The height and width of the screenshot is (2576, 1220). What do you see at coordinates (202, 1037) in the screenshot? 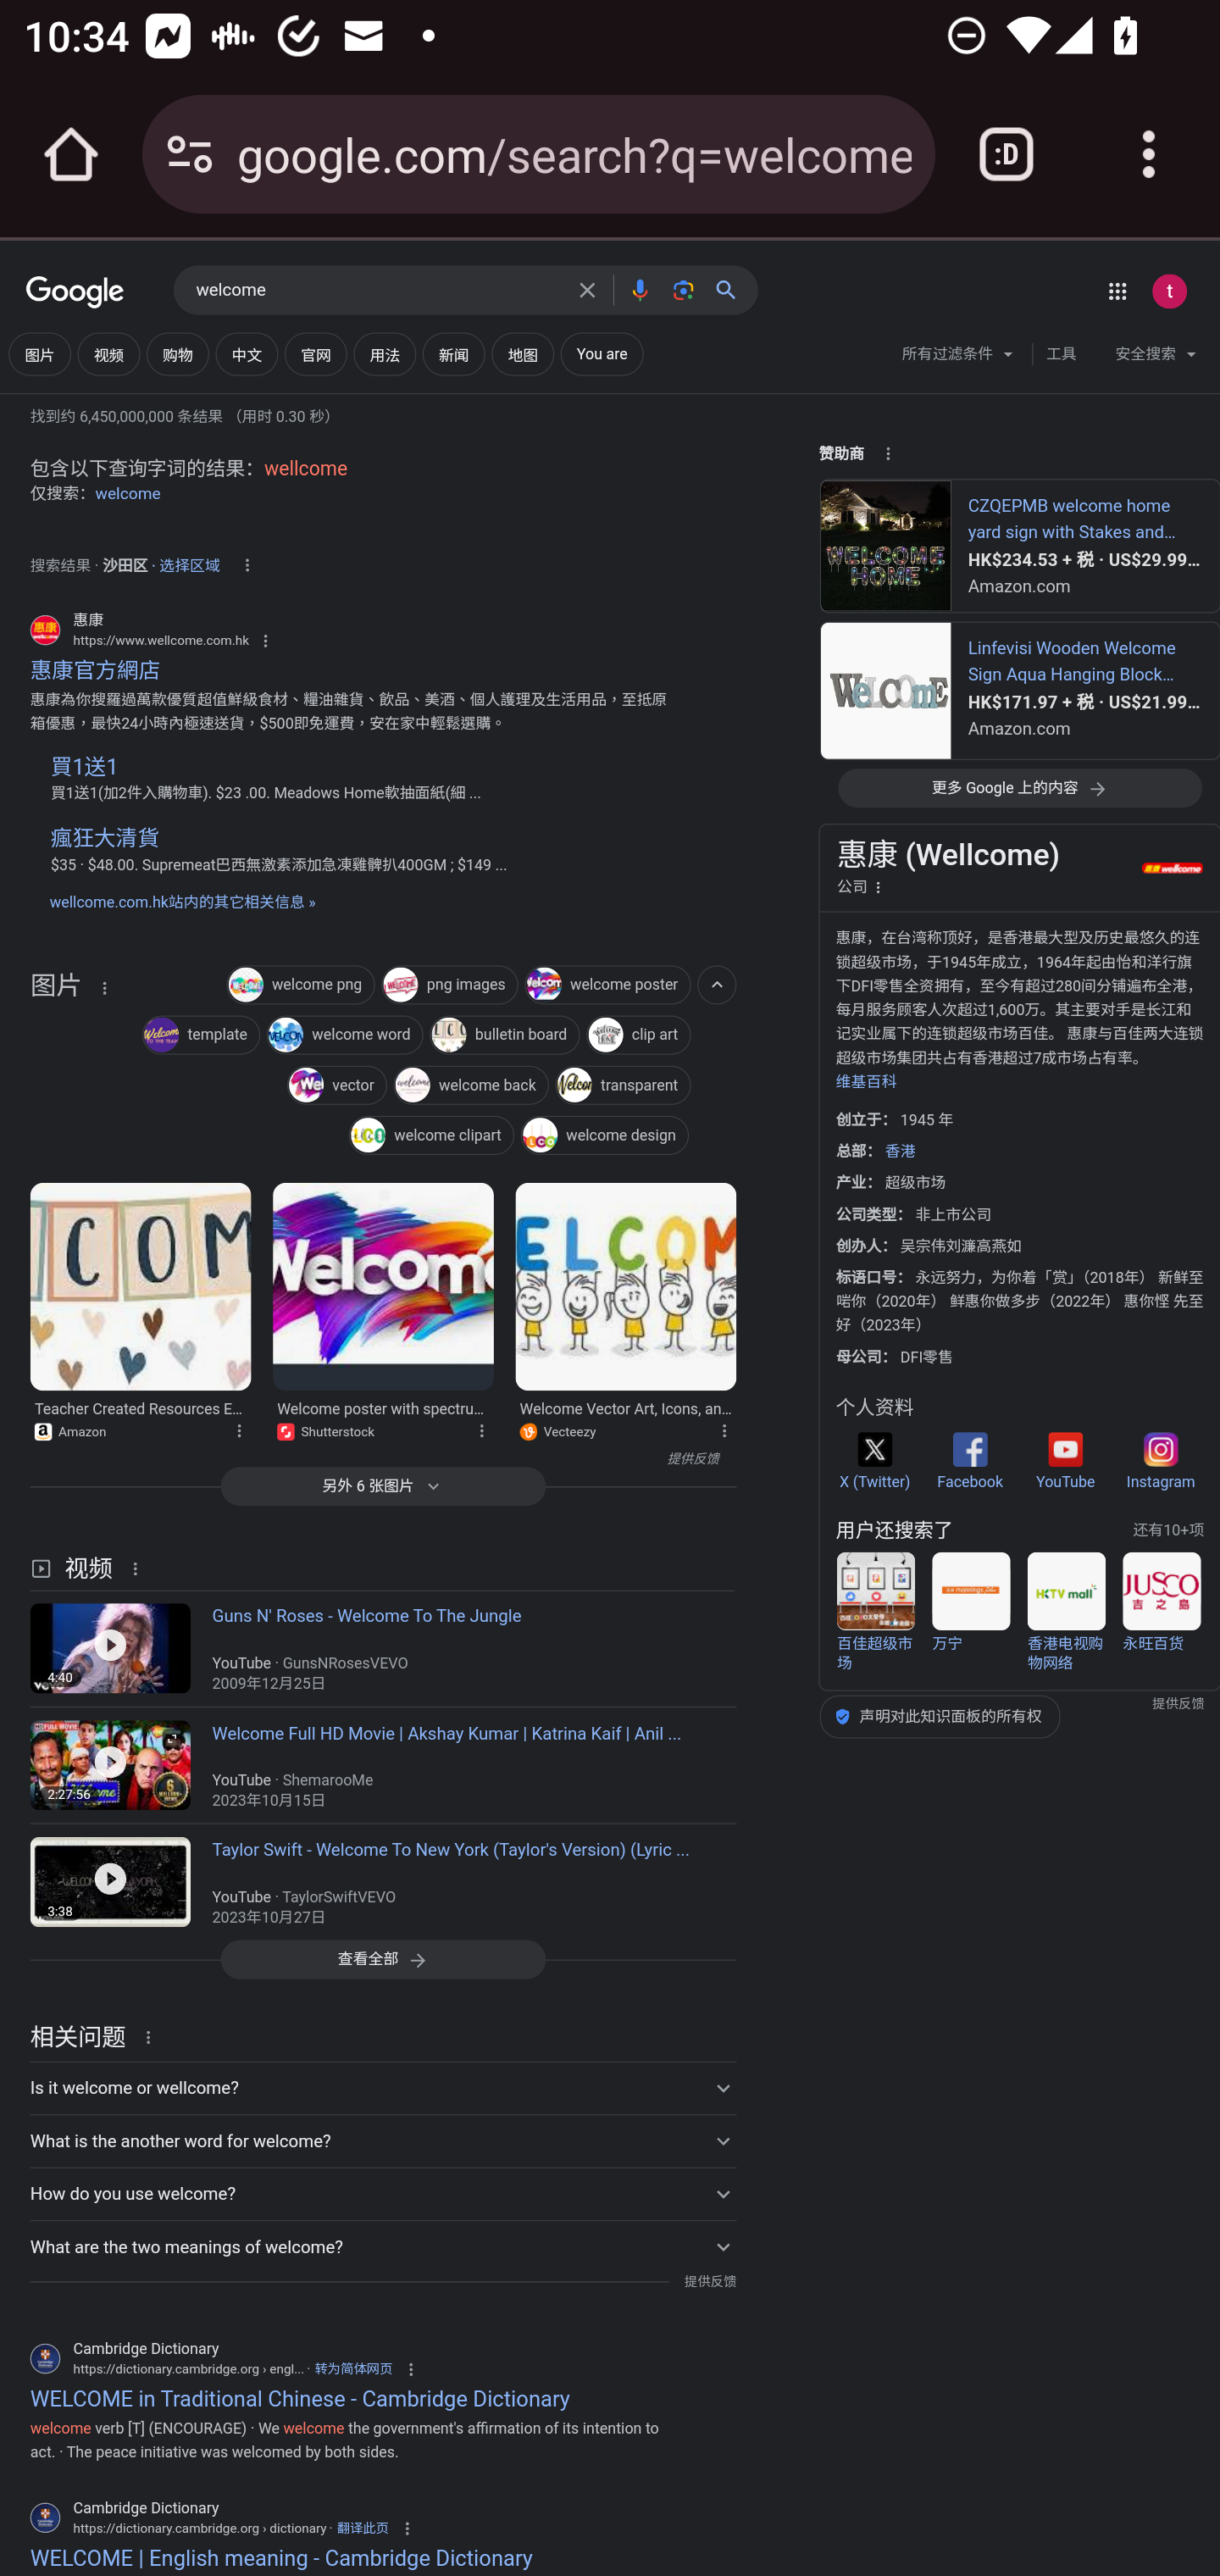
I see `template` at bounding box center [202, 1037].